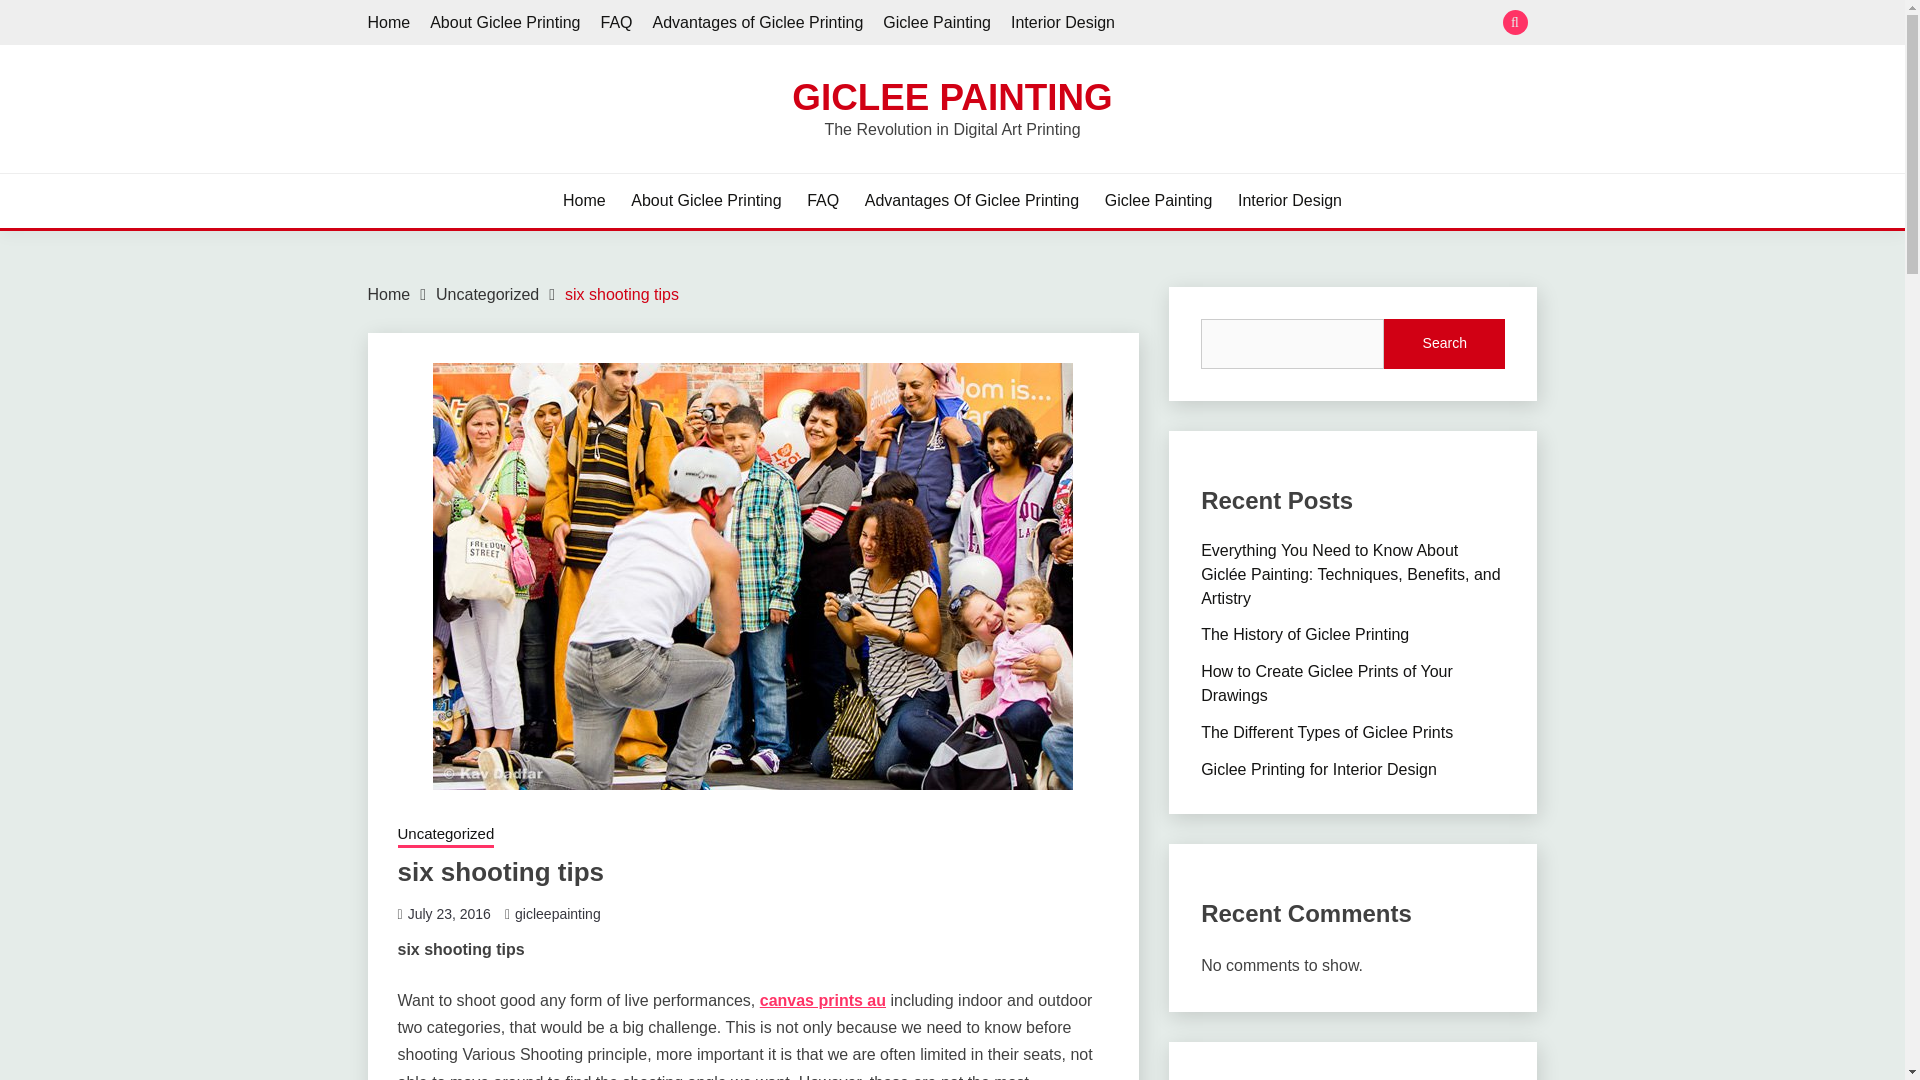 Image resolution: width=1920 pixels, height=1080 pixels. Describe the element at coordinates (584, 200) in the screenshot. I see `Home` at that location.